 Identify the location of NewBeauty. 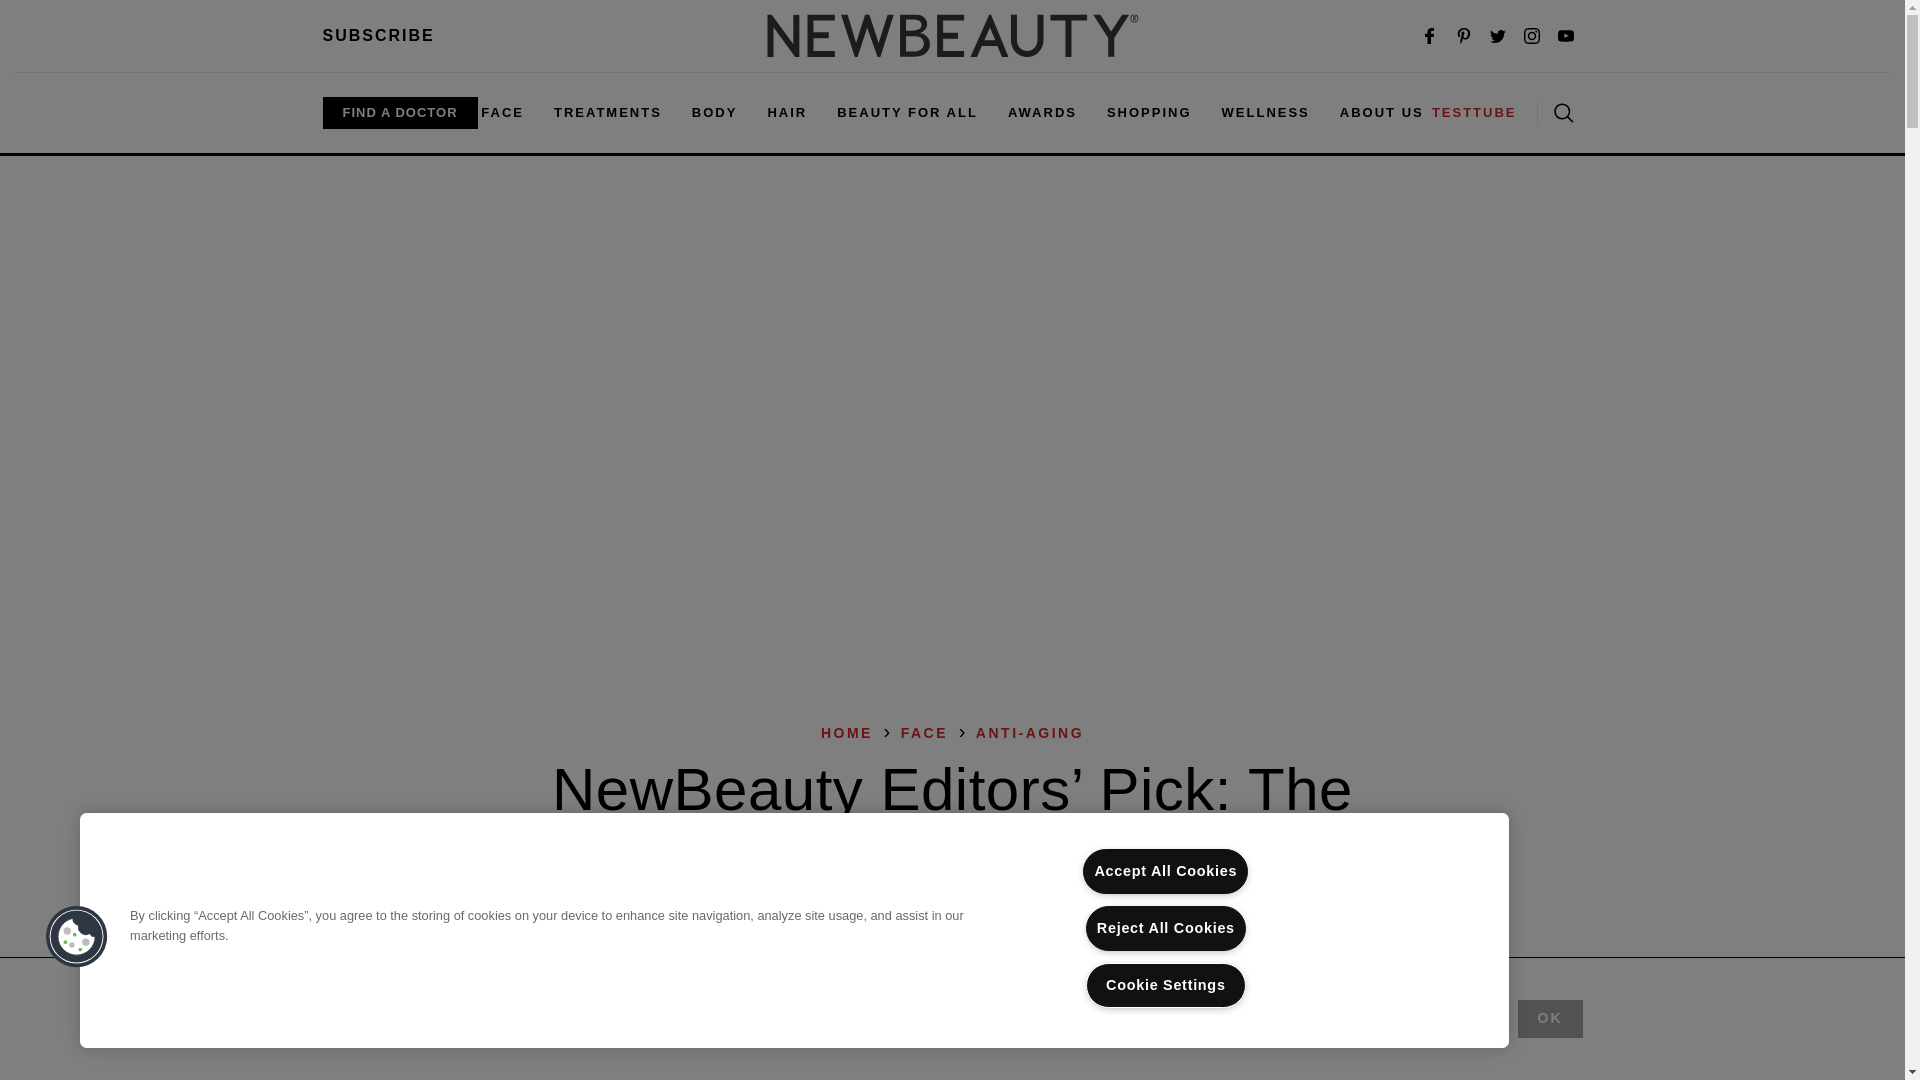
(952, 36).